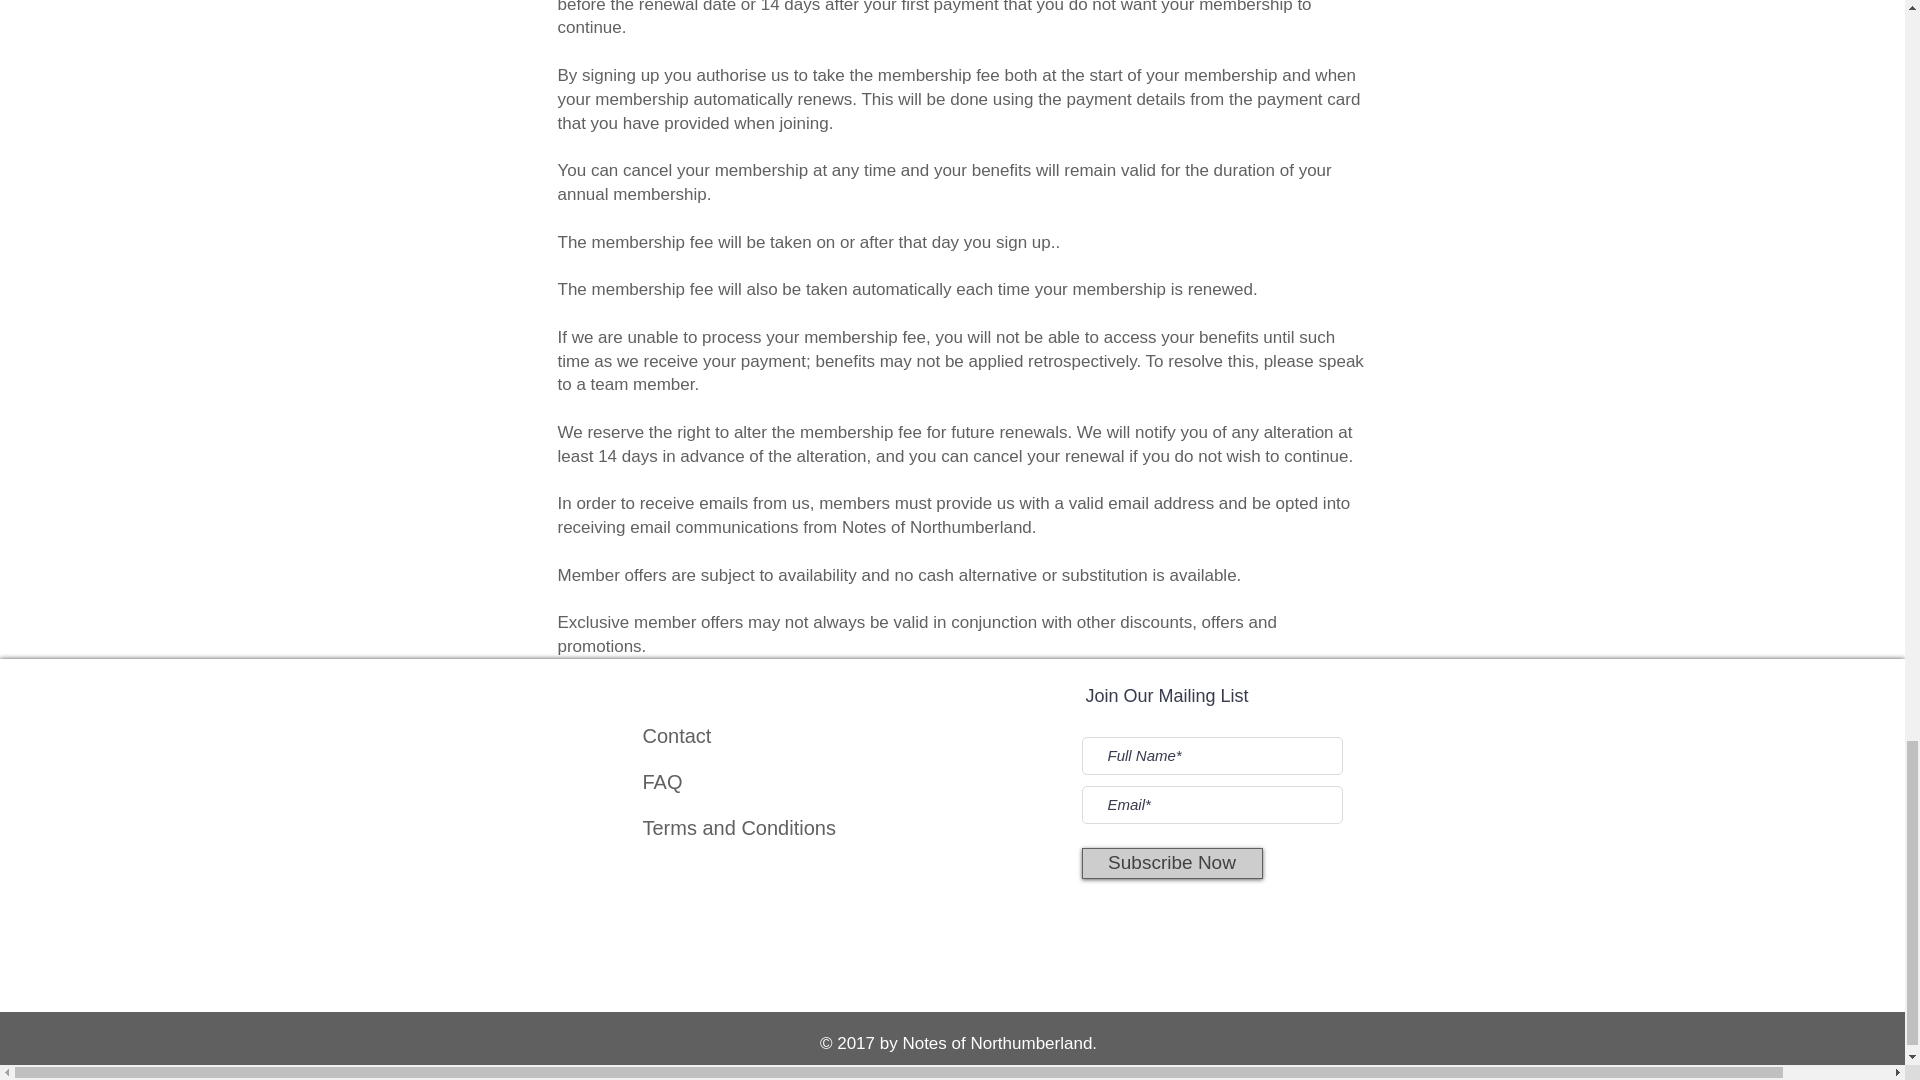 This screenshot has height=1080, width=1920. I want to click on Subscribe Now, so click(1172, 863).